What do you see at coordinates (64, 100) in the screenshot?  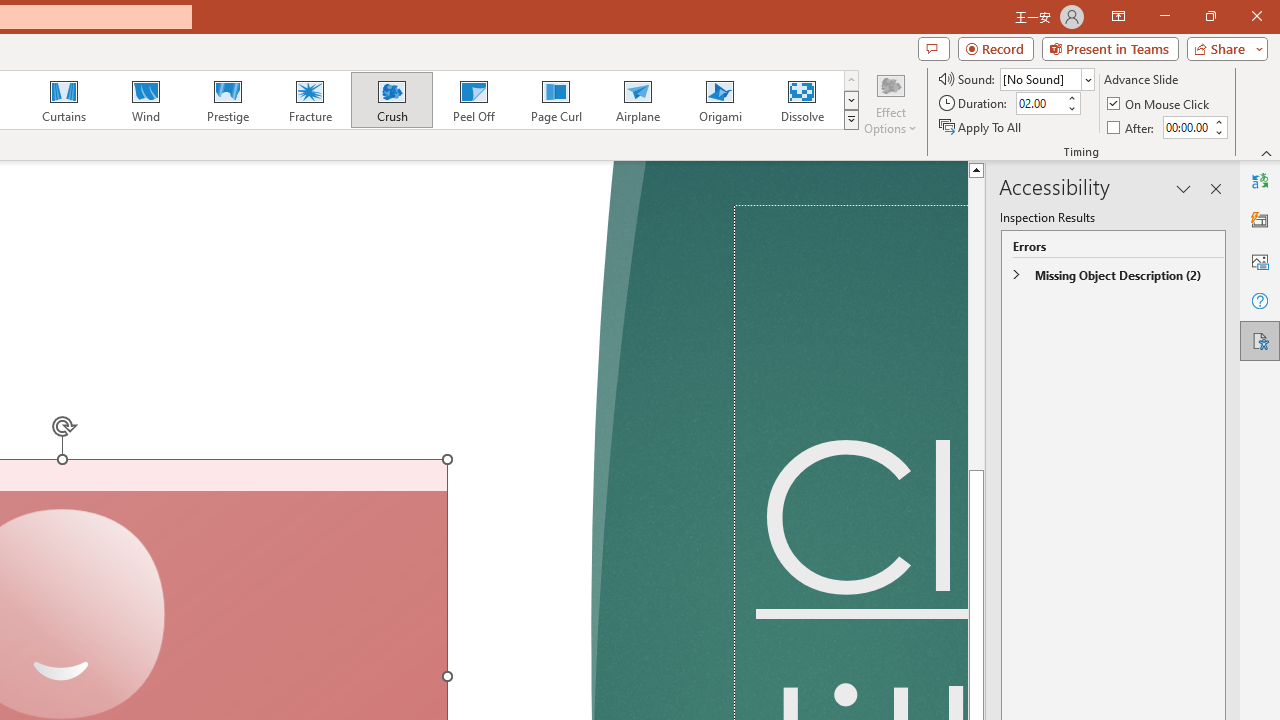 I see `Curtains` at bounding box center [64, 100].